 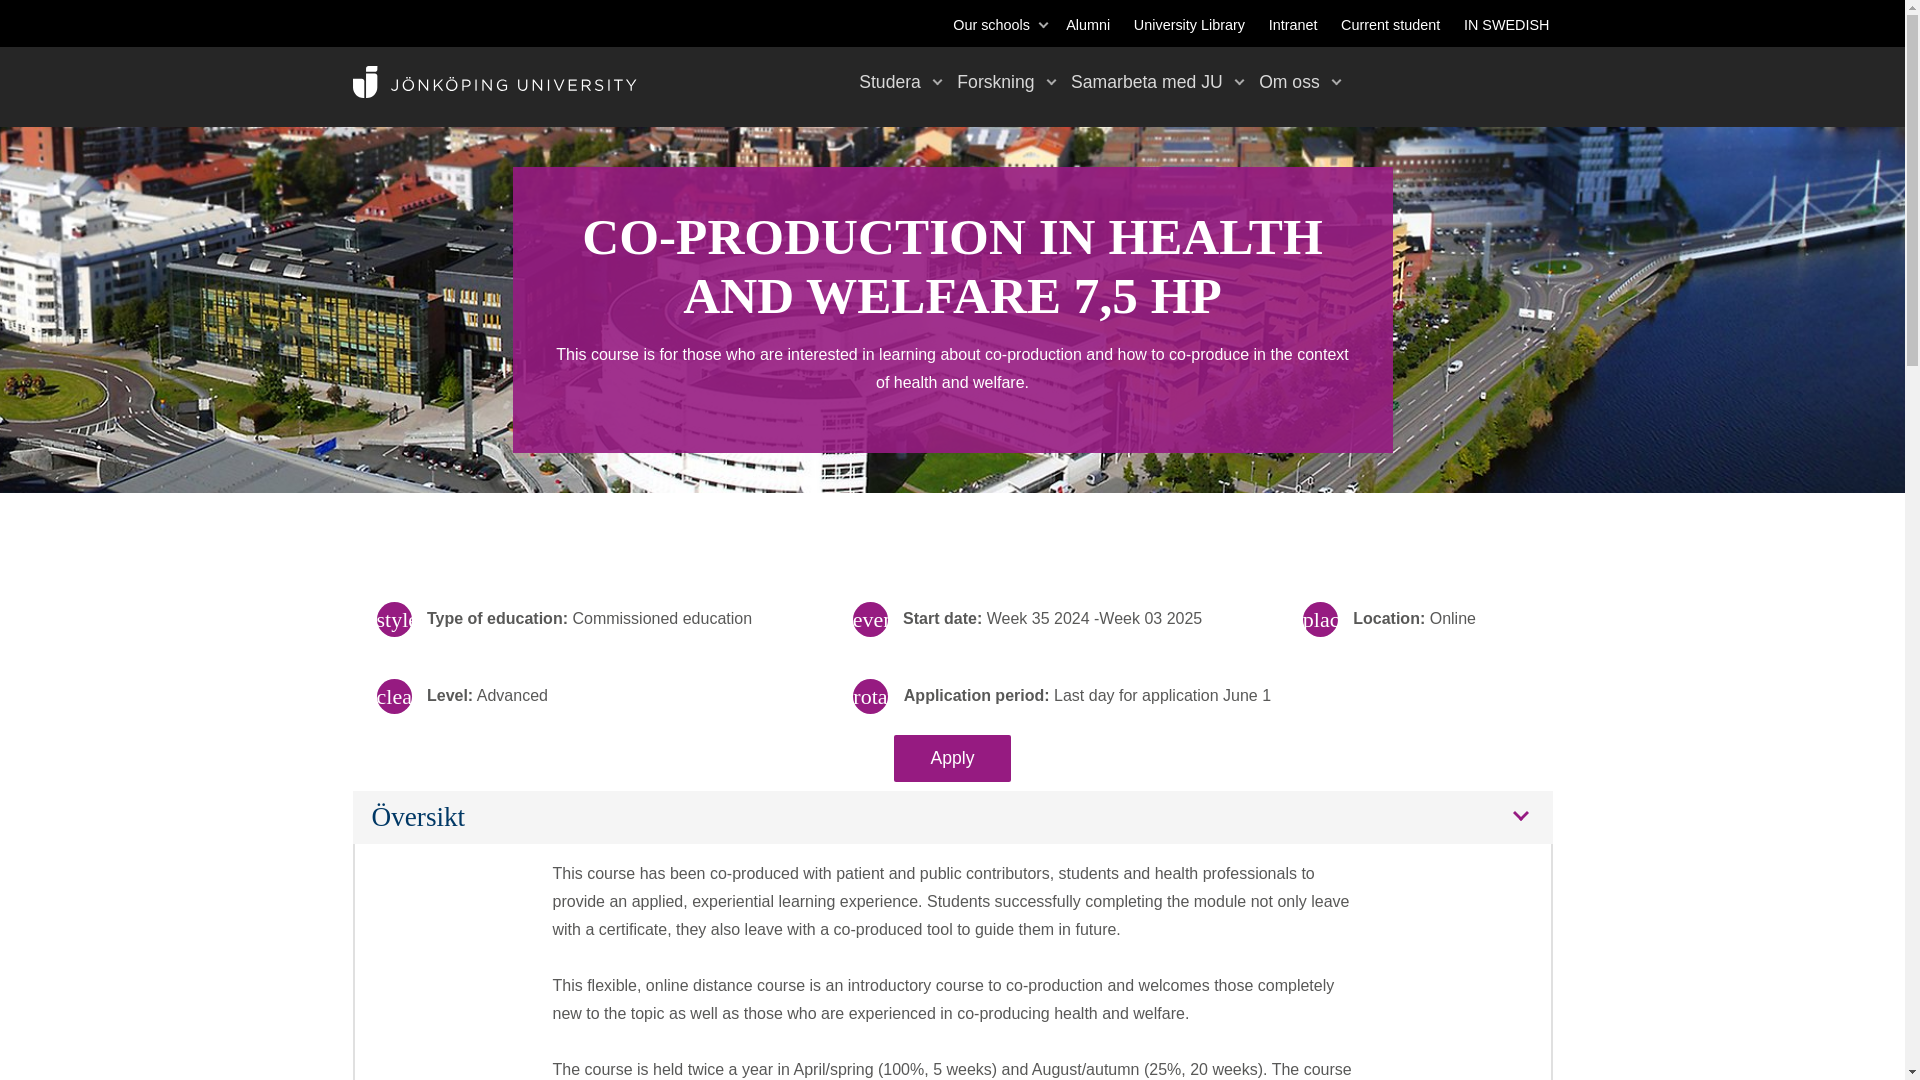 What do you see at coordinates (1293, 25) in the screenshot?
I see `Intranet` at bounding box center [1293, 25].